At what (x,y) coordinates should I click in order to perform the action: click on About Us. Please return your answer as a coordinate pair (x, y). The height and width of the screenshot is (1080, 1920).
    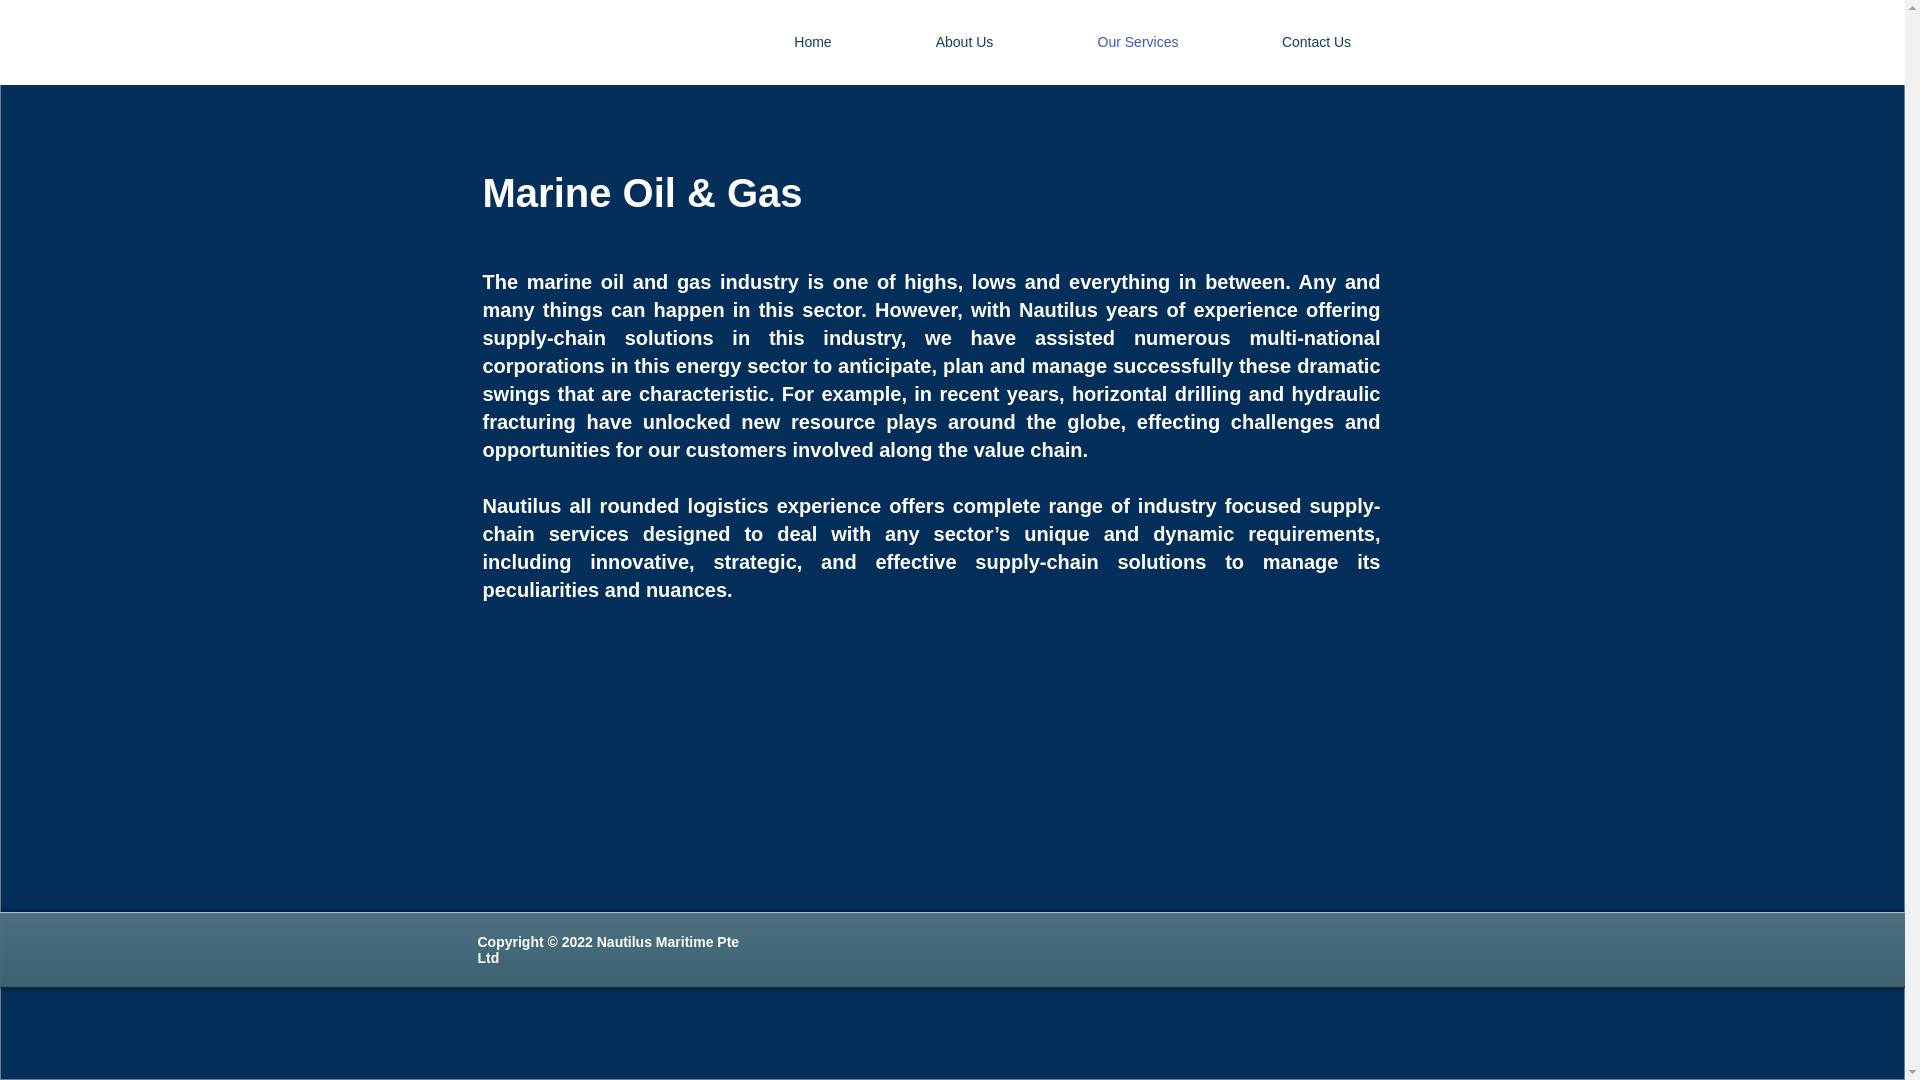
    Looking at the image, I should click on (964, 42).